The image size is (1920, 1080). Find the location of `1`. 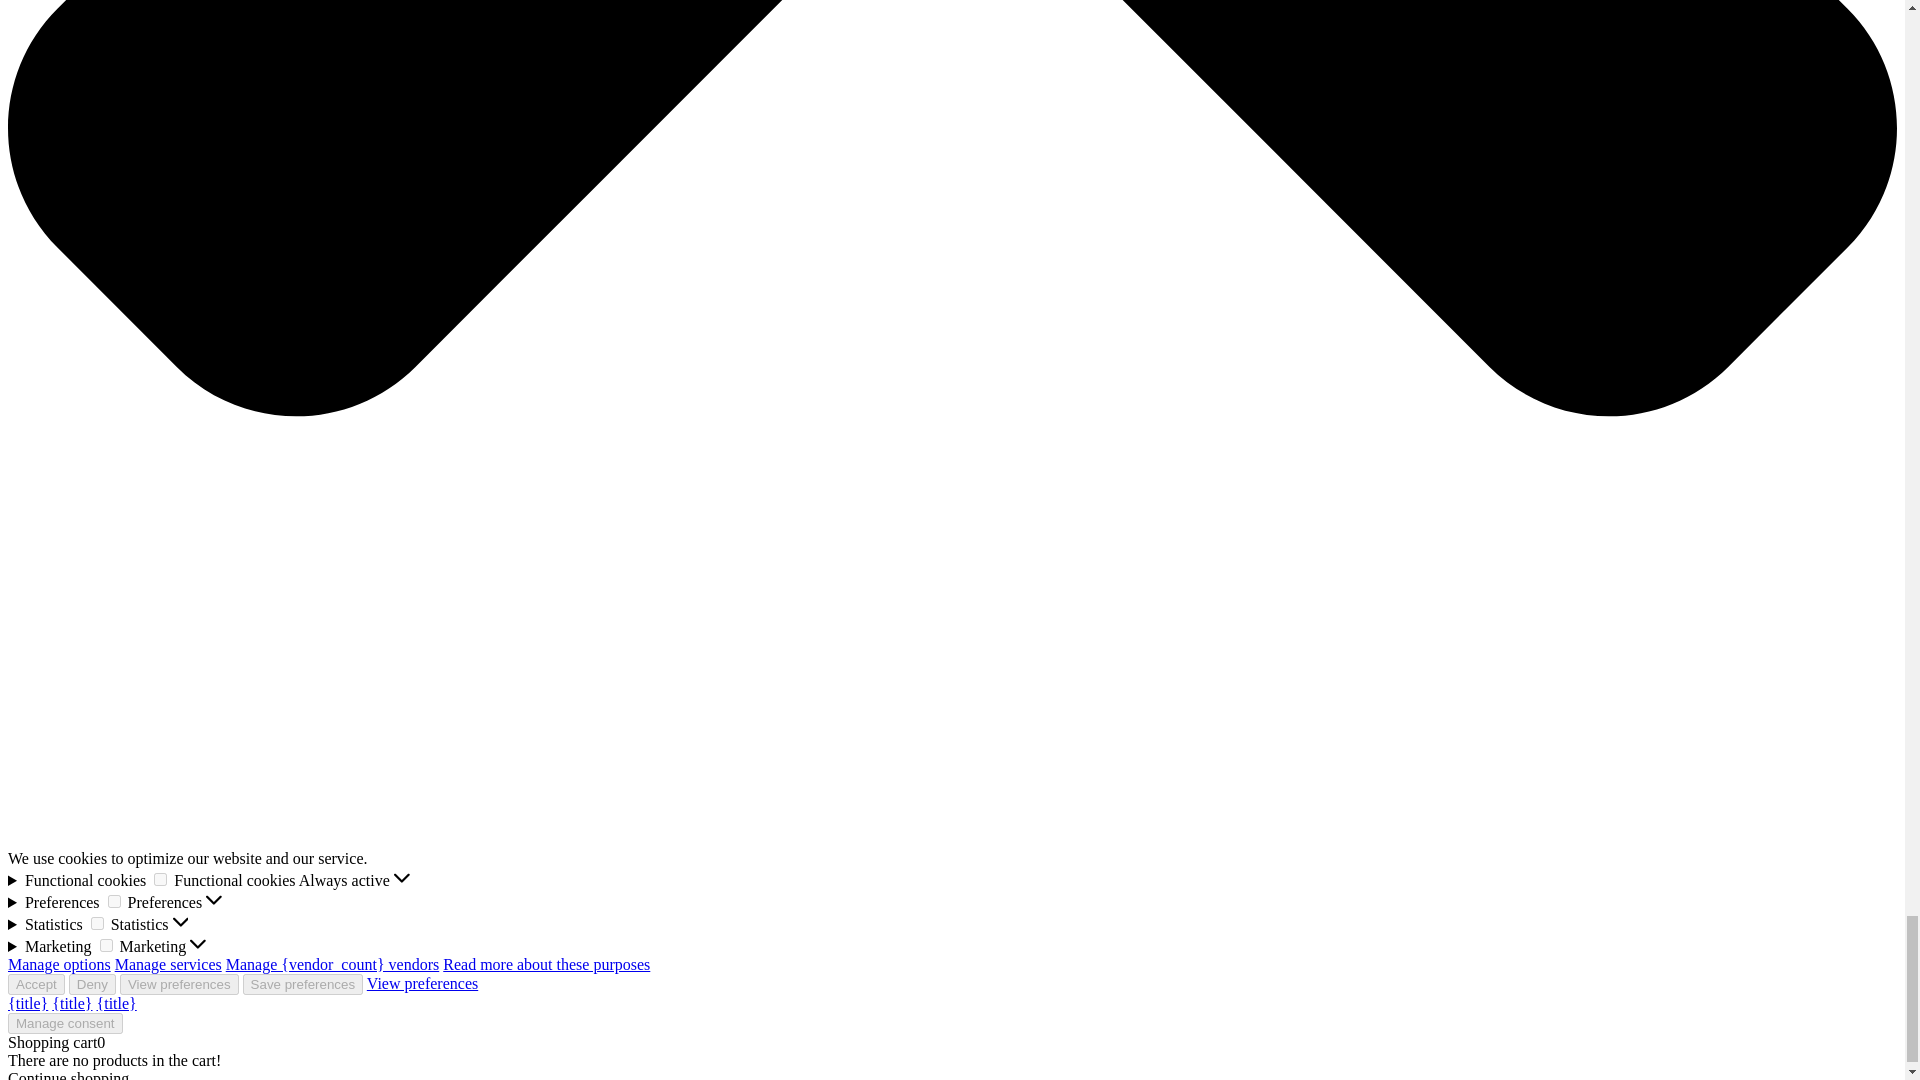

1 is located at coordinates (160, 878).